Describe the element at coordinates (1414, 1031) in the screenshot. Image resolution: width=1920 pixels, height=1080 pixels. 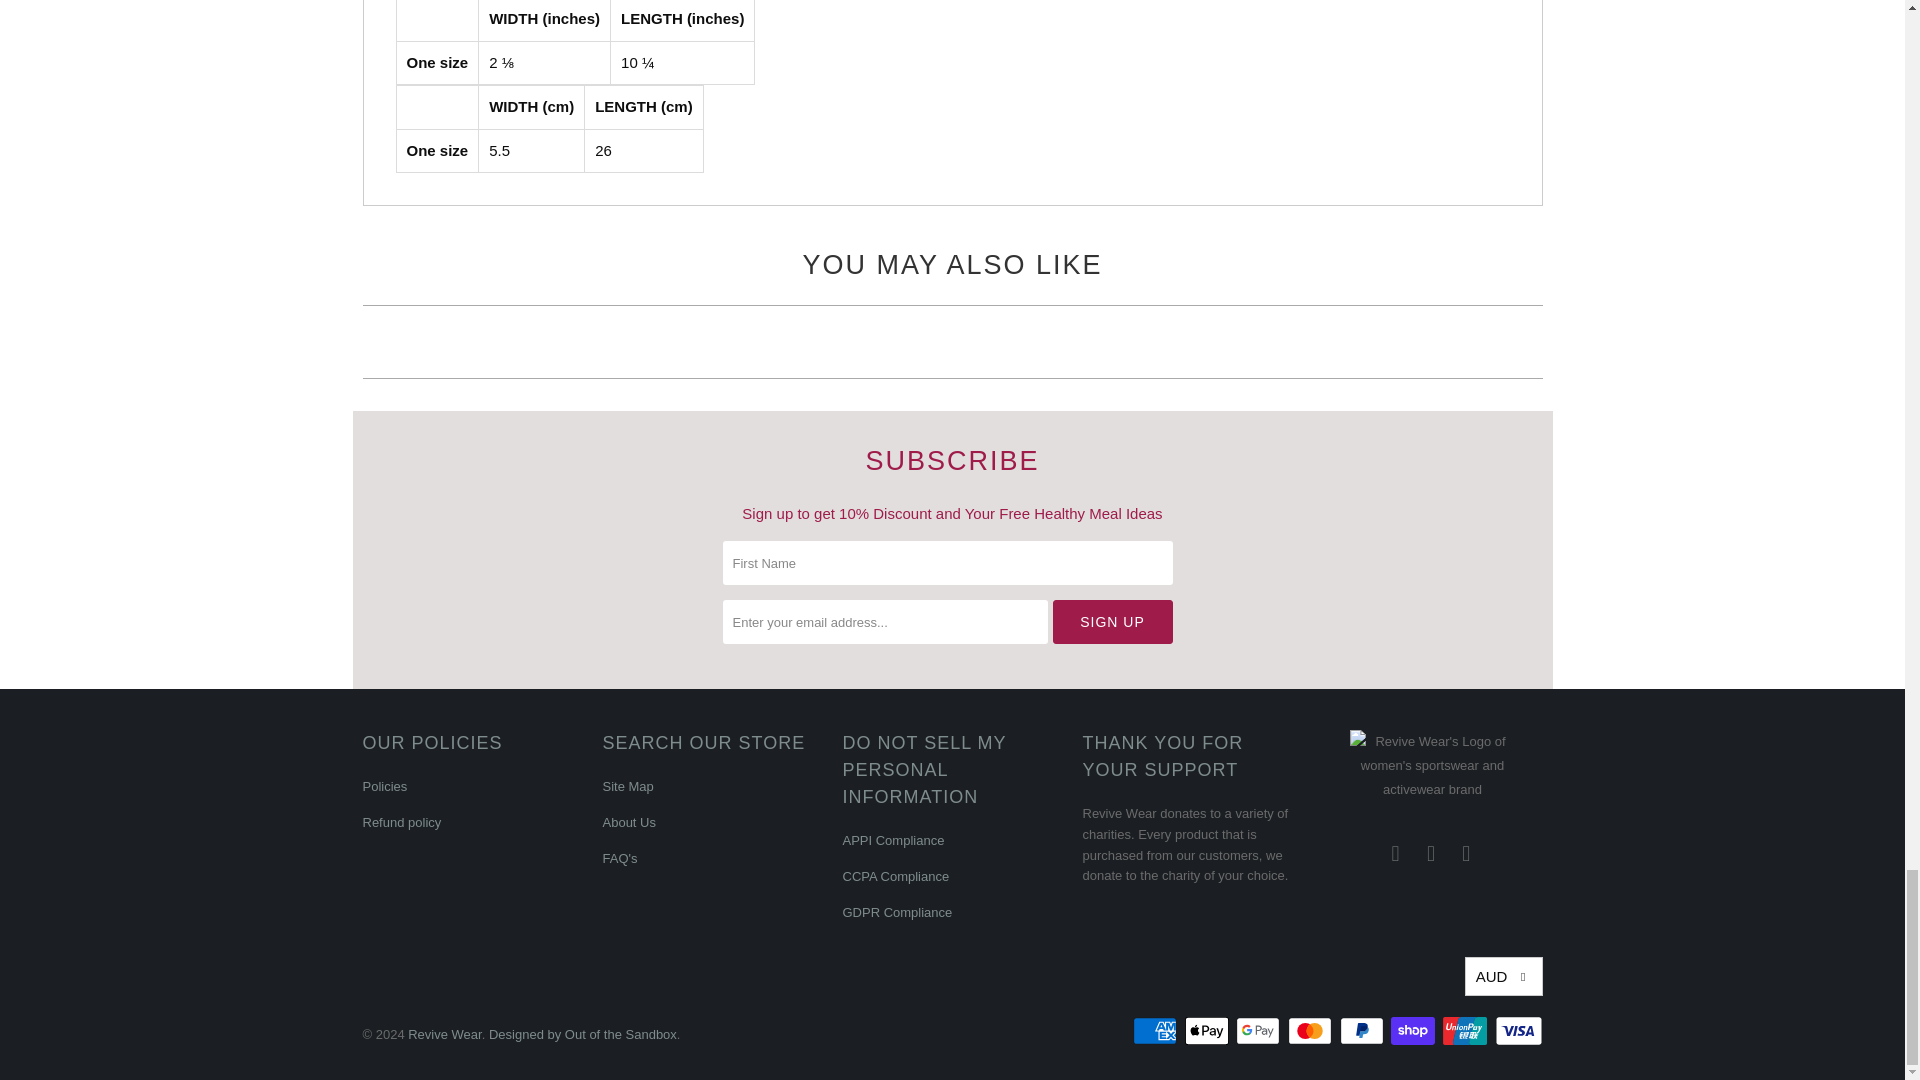
I see `Shop Pay` at that location.